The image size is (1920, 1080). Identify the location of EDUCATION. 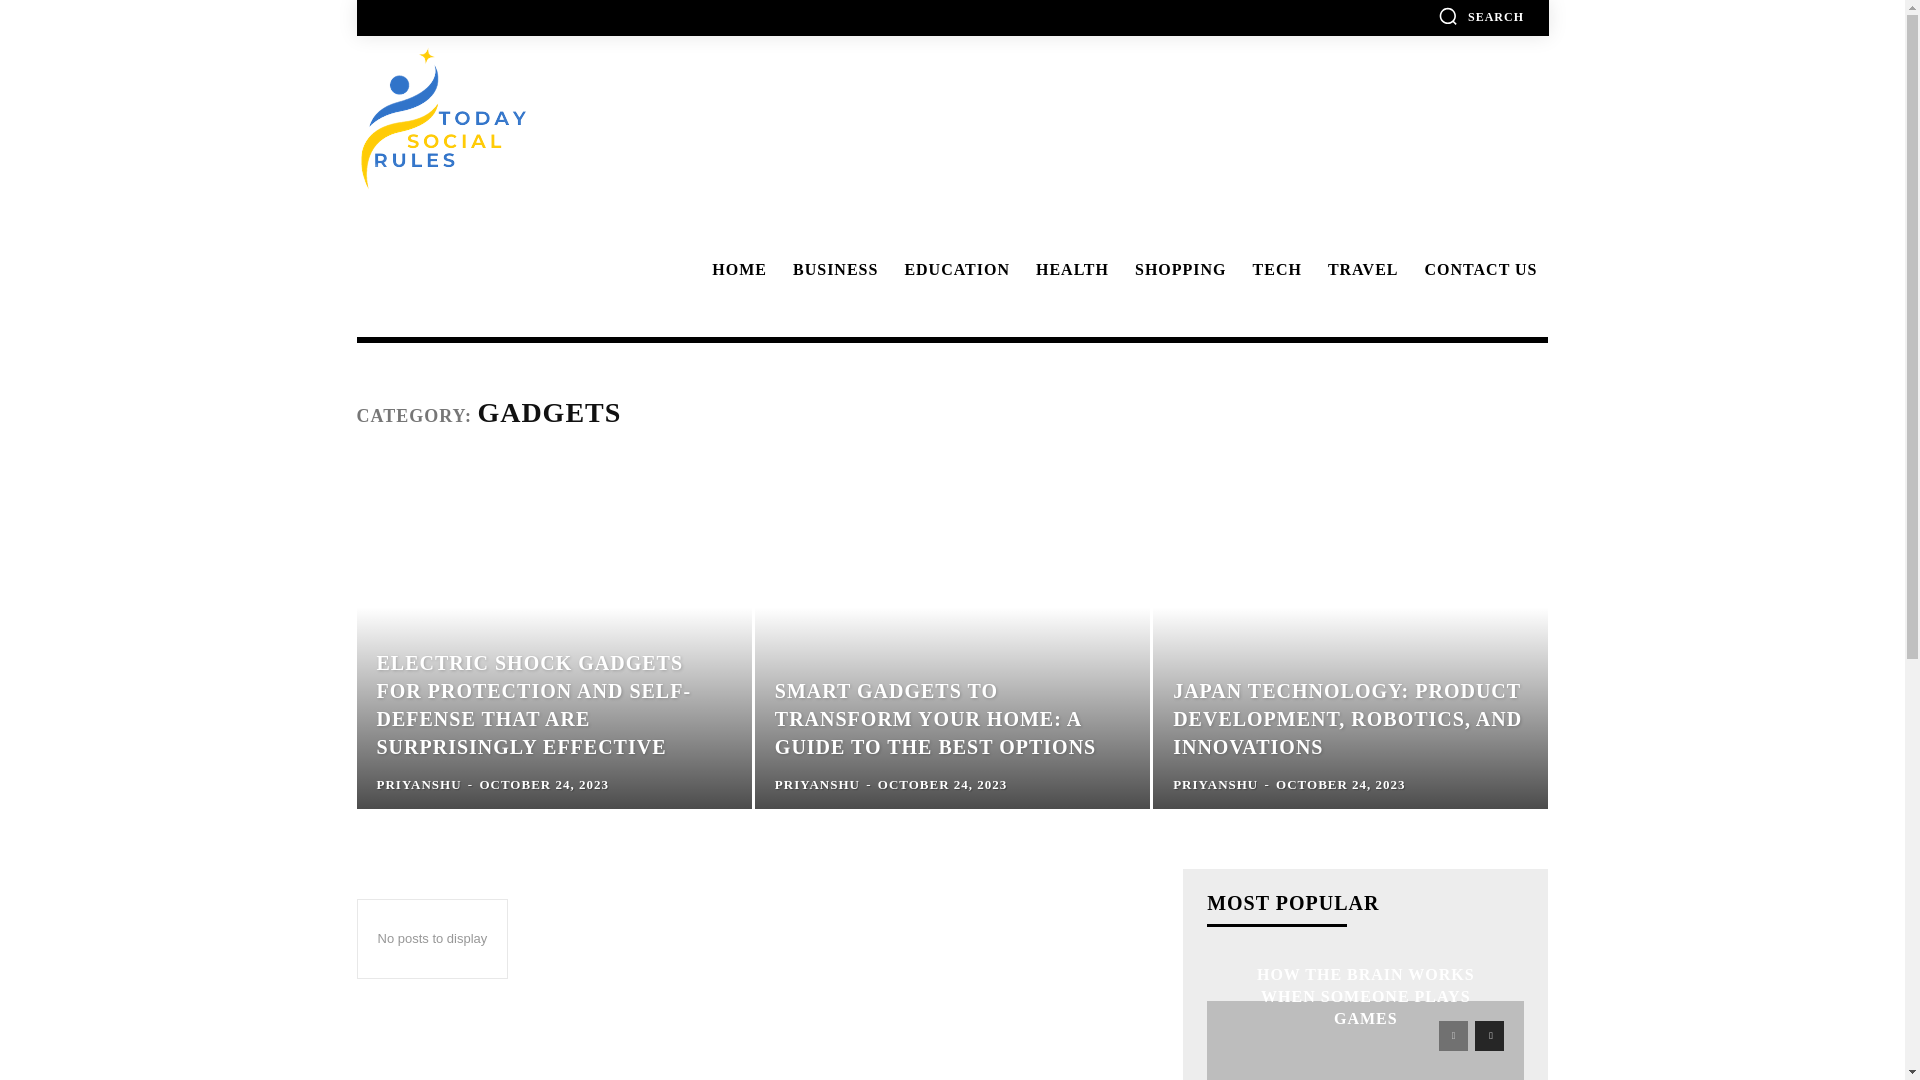
(953, 270).